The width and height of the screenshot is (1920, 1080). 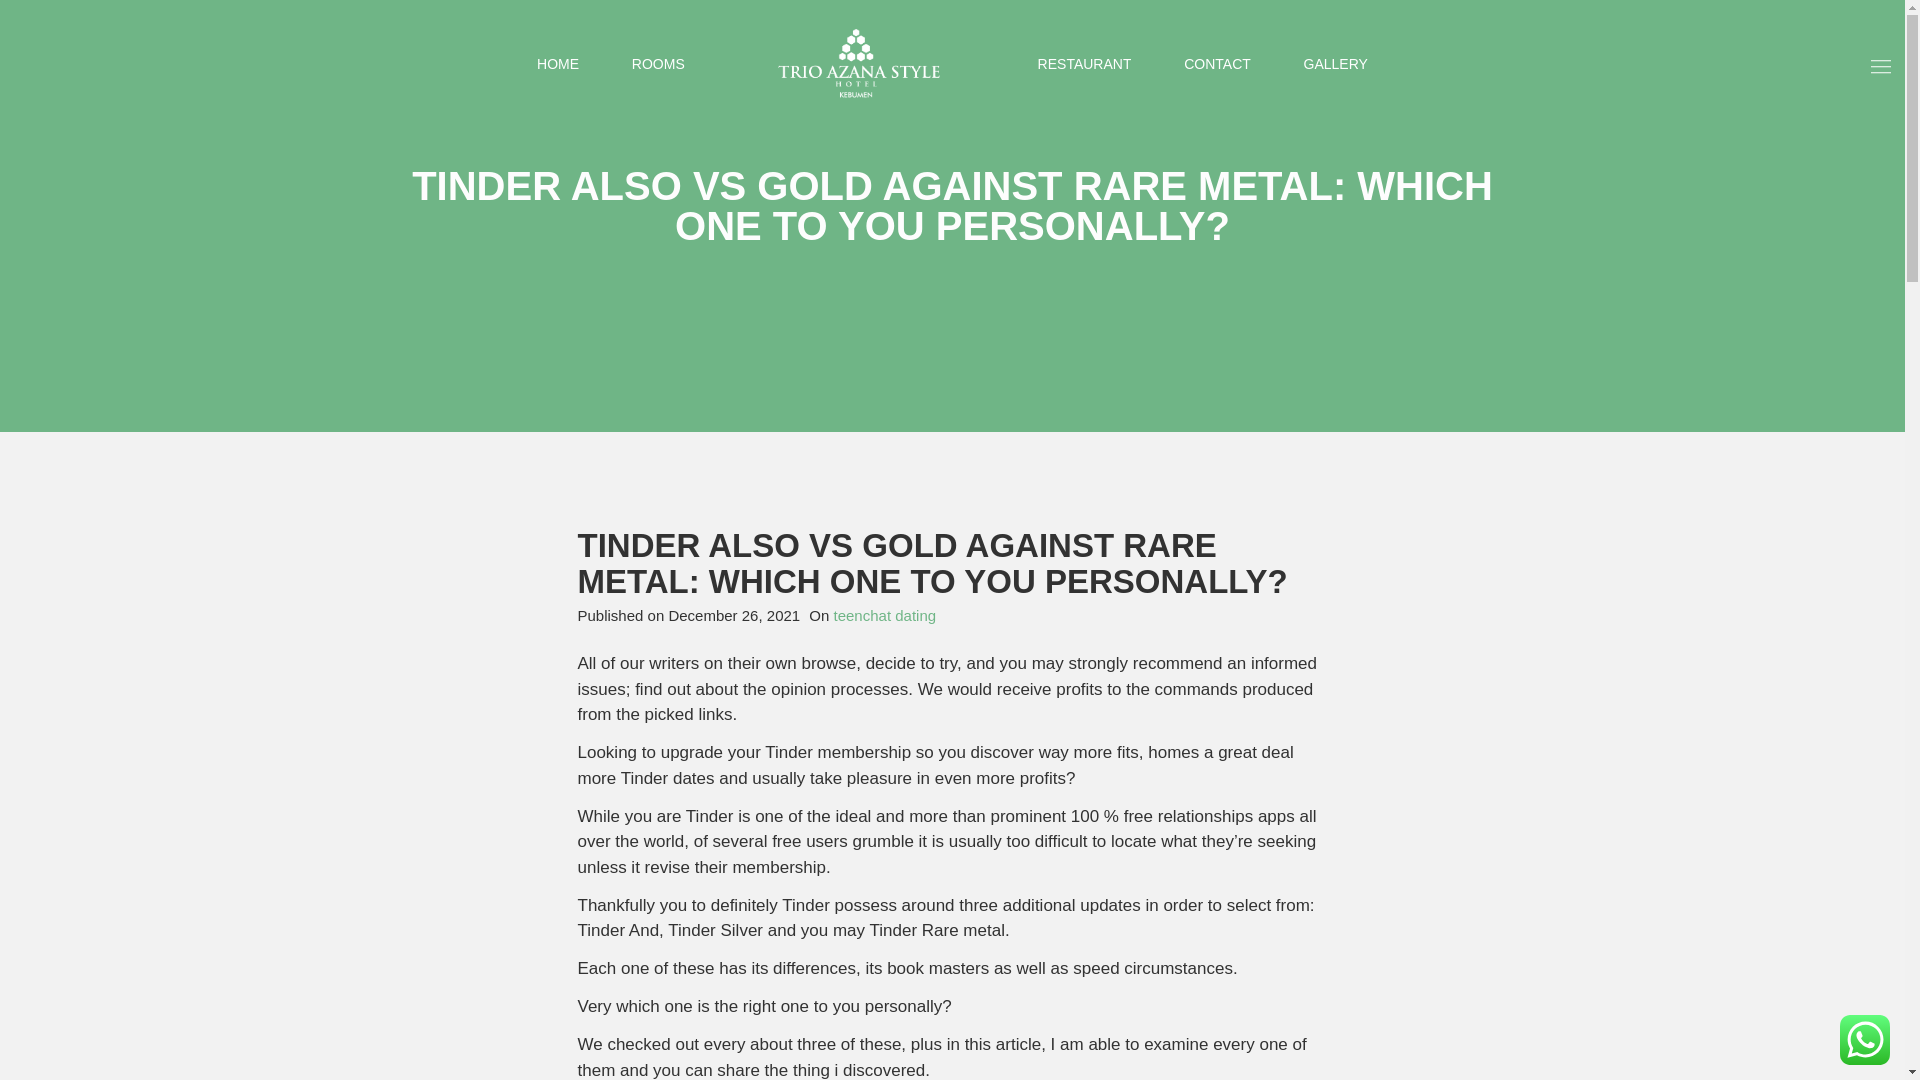 What do you see at coordinates (1085, 64) in the screenshot?
I see `RESTAURANT` at bounding box center [1085, 64].